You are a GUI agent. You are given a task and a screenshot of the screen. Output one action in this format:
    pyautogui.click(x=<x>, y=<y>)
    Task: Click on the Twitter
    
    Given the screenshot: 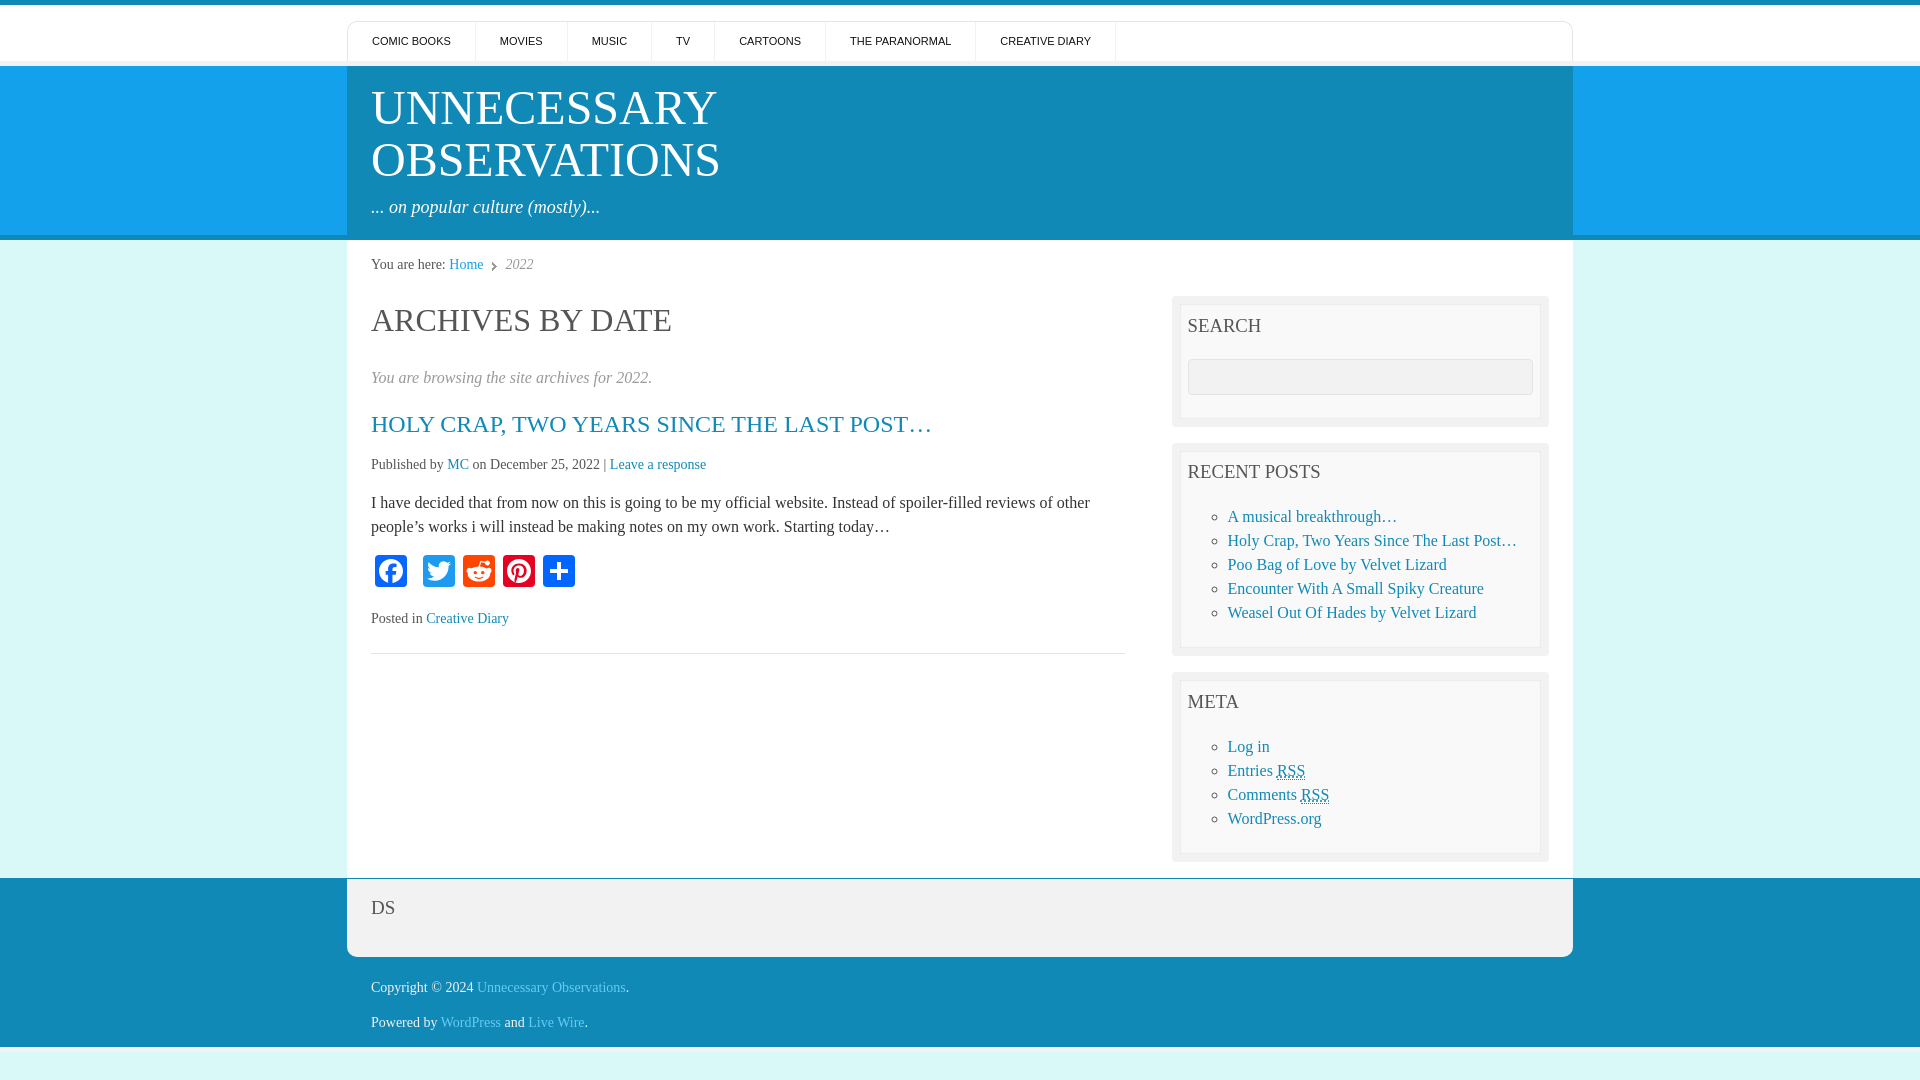 What is the action you would take?
    pyautogui.click(x=438, y=573)
    